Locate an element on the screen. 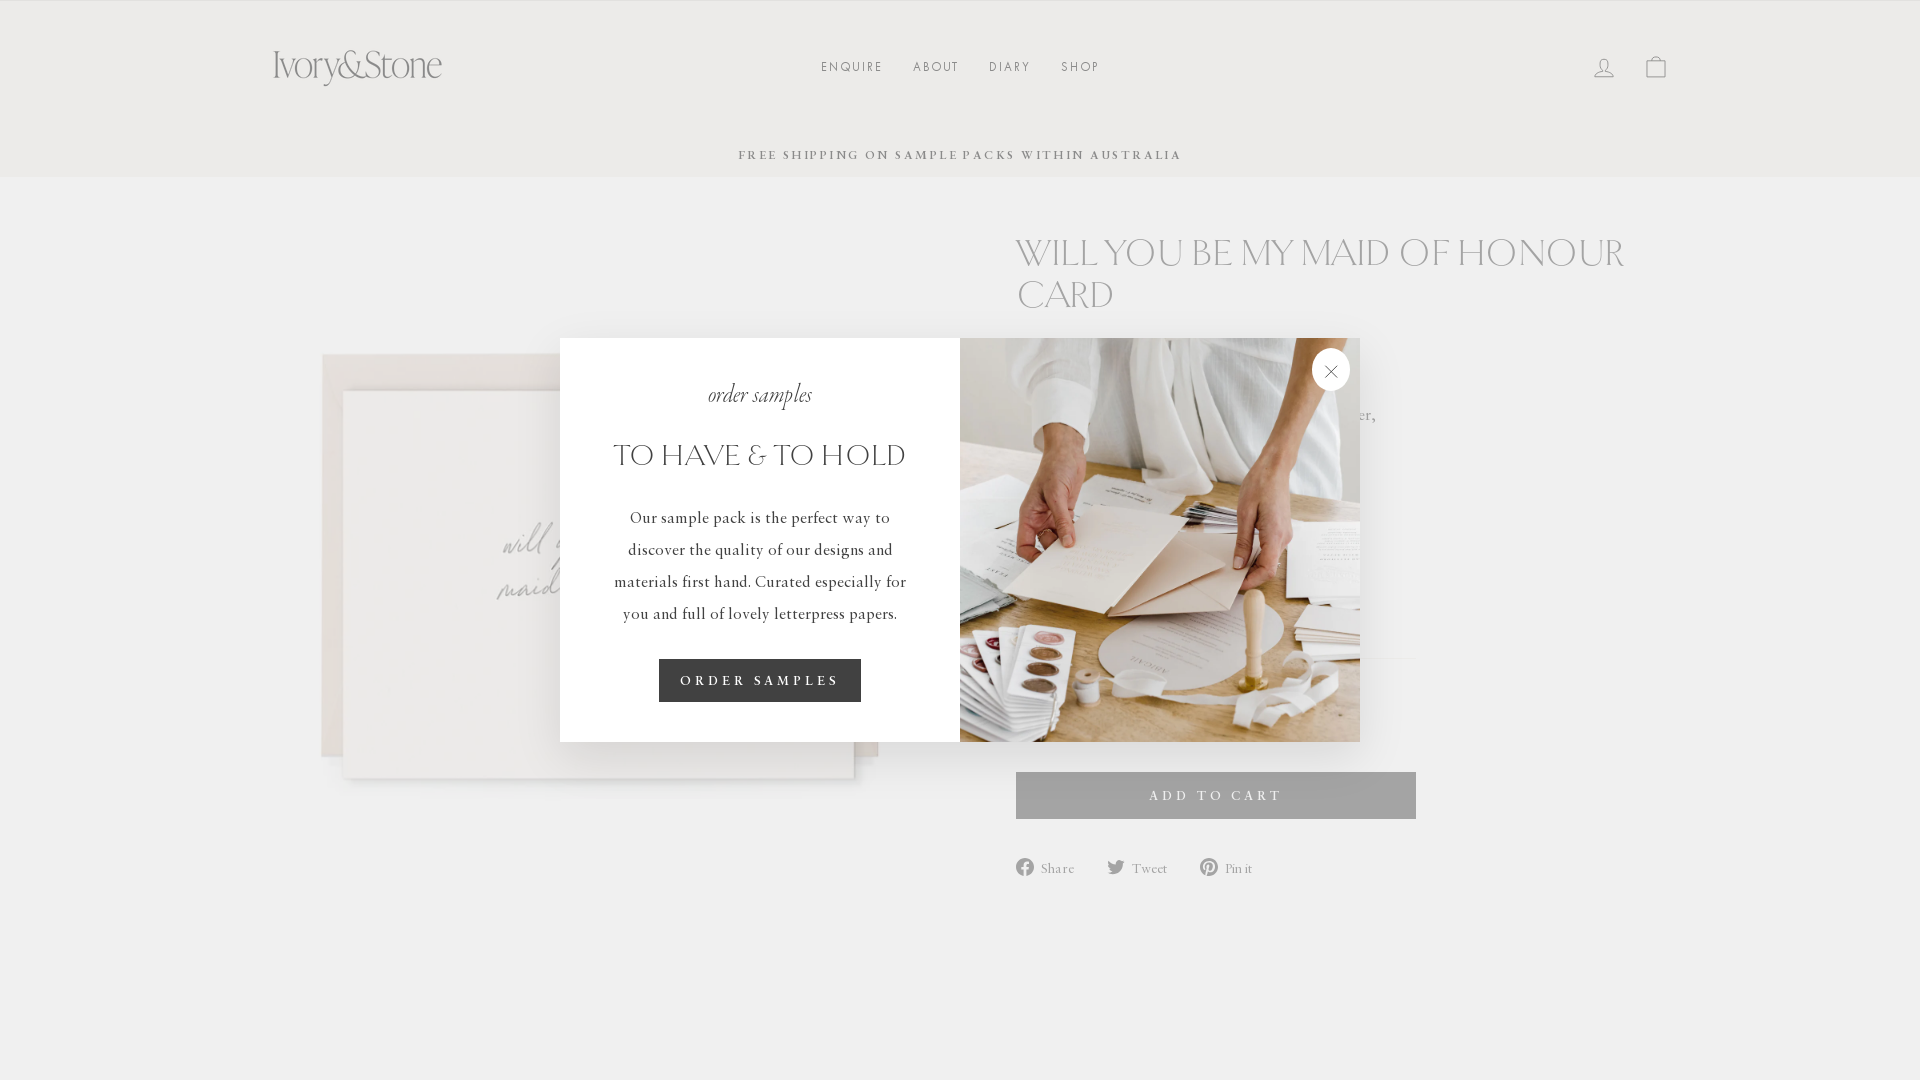  Tweet
Tweet on Twitter is located at coordinates (1144, 865).